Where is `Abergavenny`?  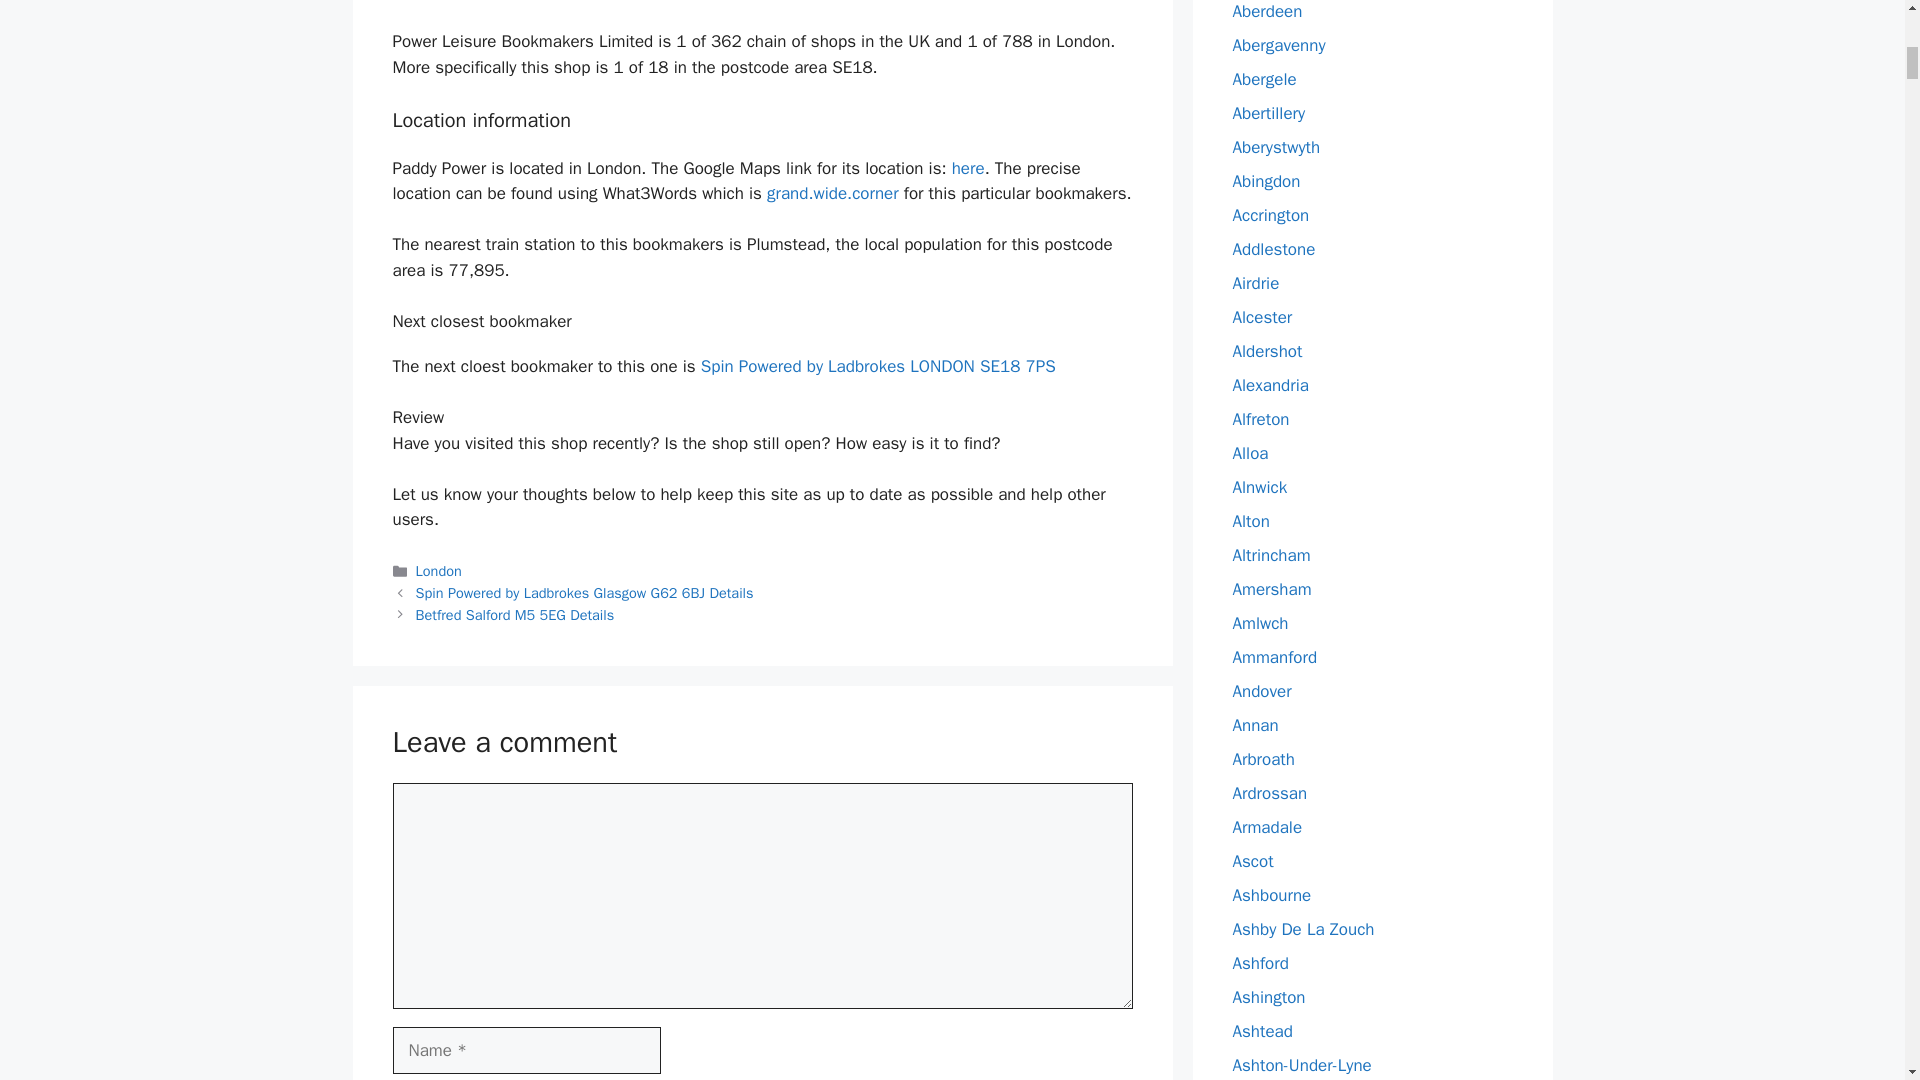 Abergavenny is located at coordinates (1278, 45).